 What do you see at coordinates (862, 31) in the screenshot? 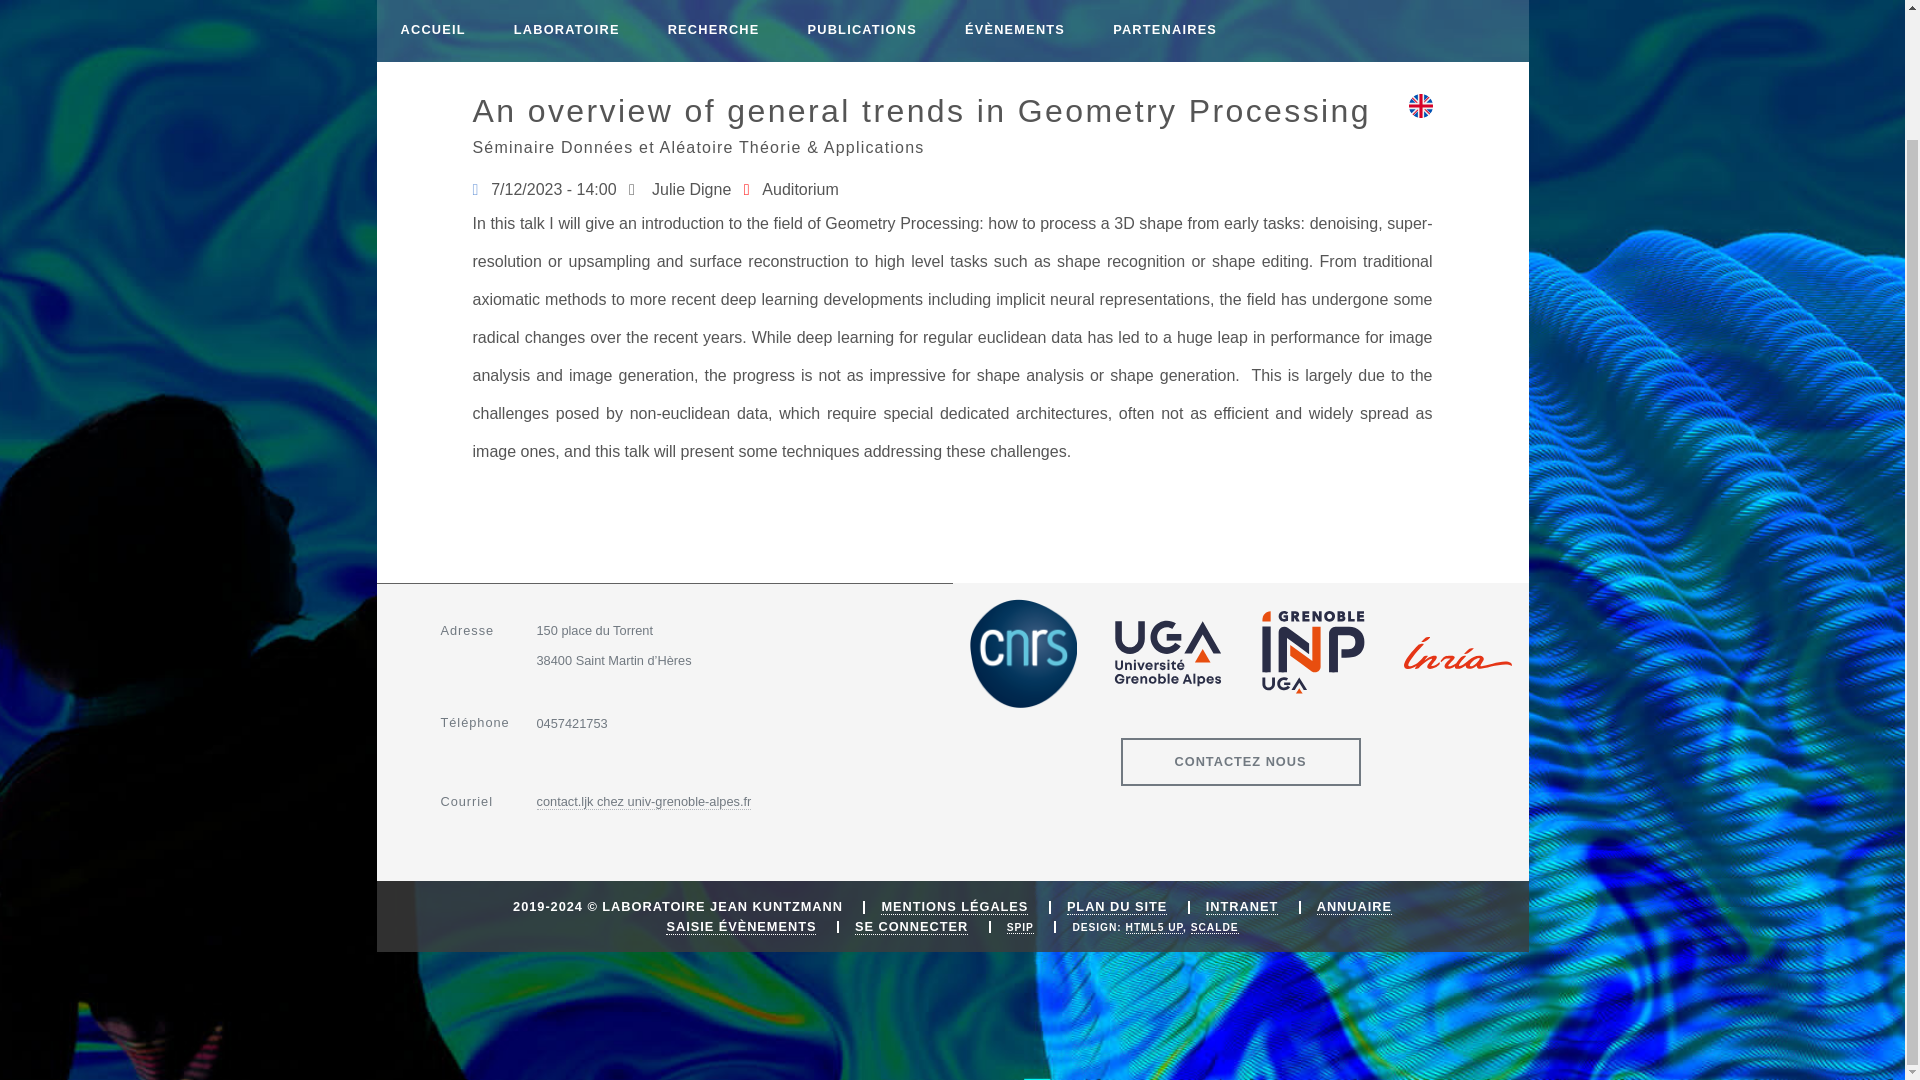
I see `PUBLICATIONS` at bounding box center [862, 31].